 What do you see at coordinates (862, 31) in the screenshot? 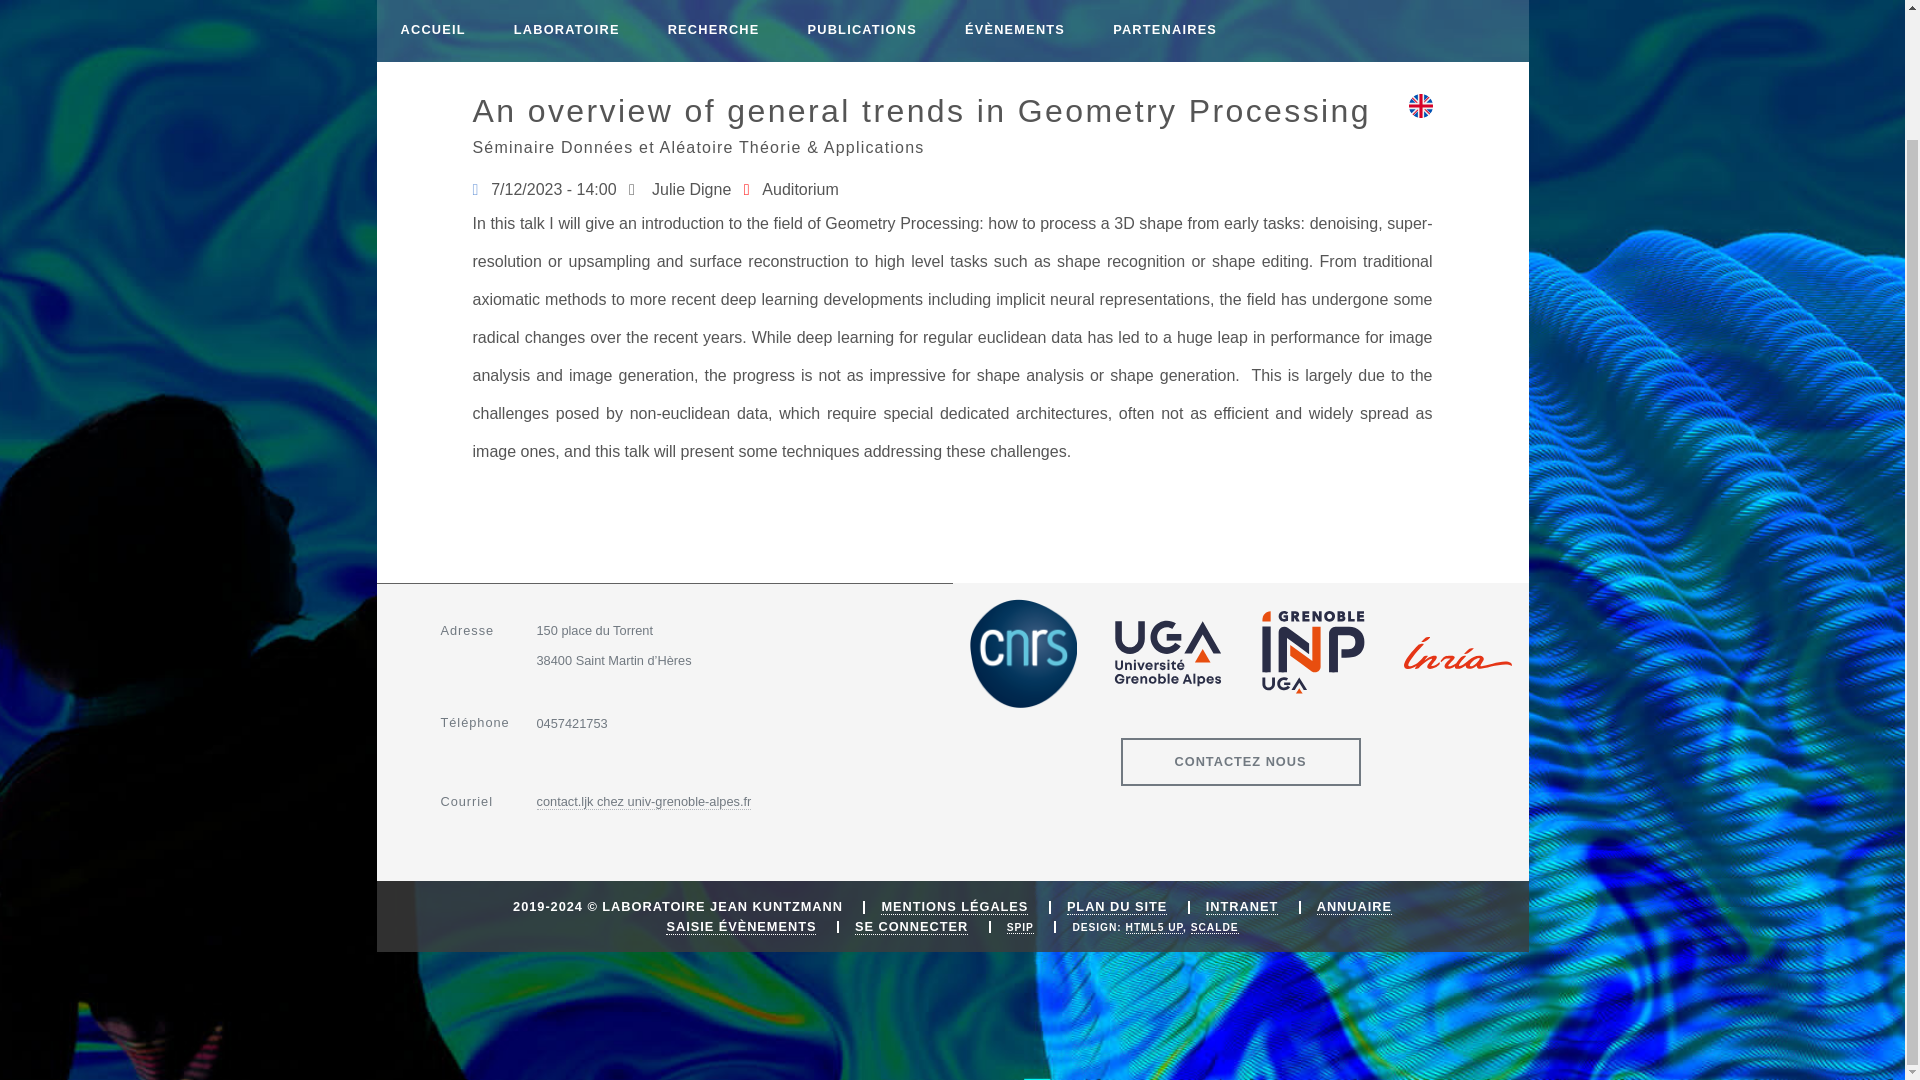
I see `PUBLICATIONS` at bounding box center [862, 31].